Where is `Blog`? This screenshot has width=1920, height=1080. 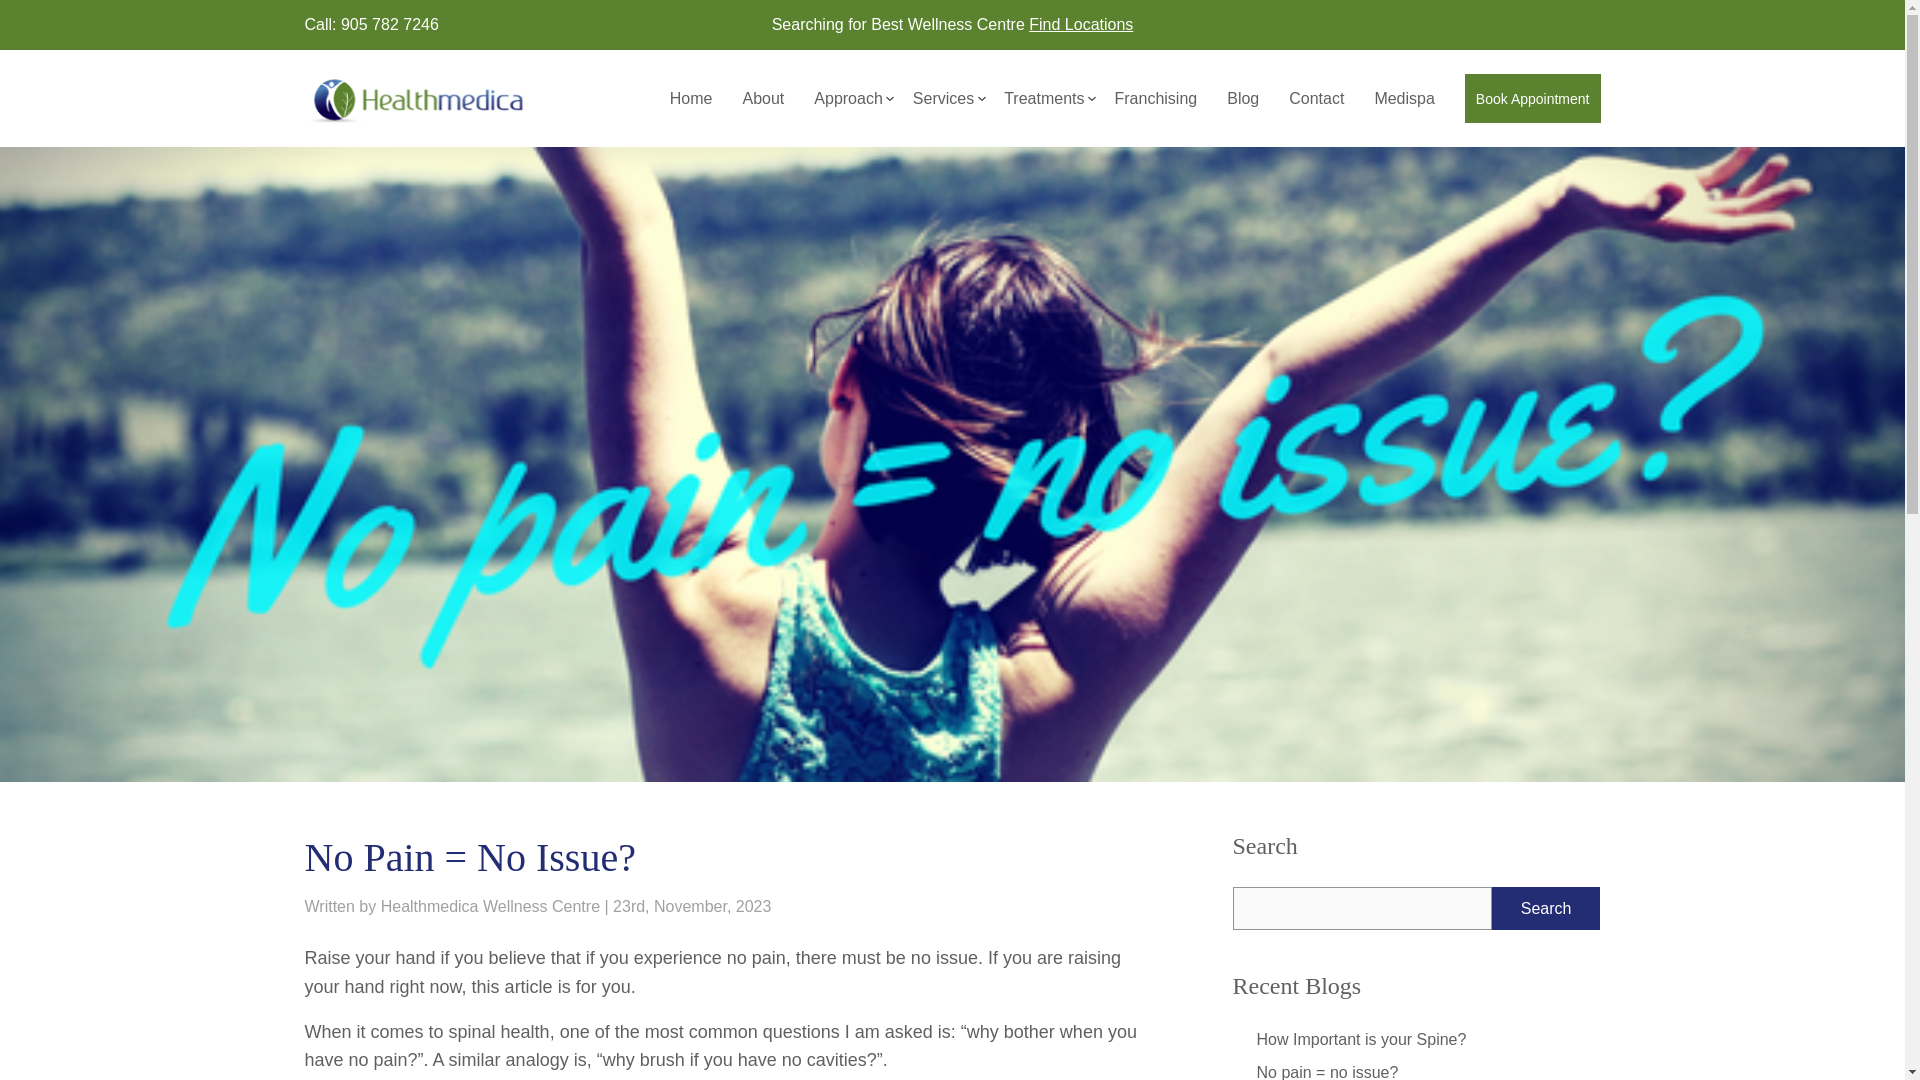
Blog is located at coordinates (1242, 108).